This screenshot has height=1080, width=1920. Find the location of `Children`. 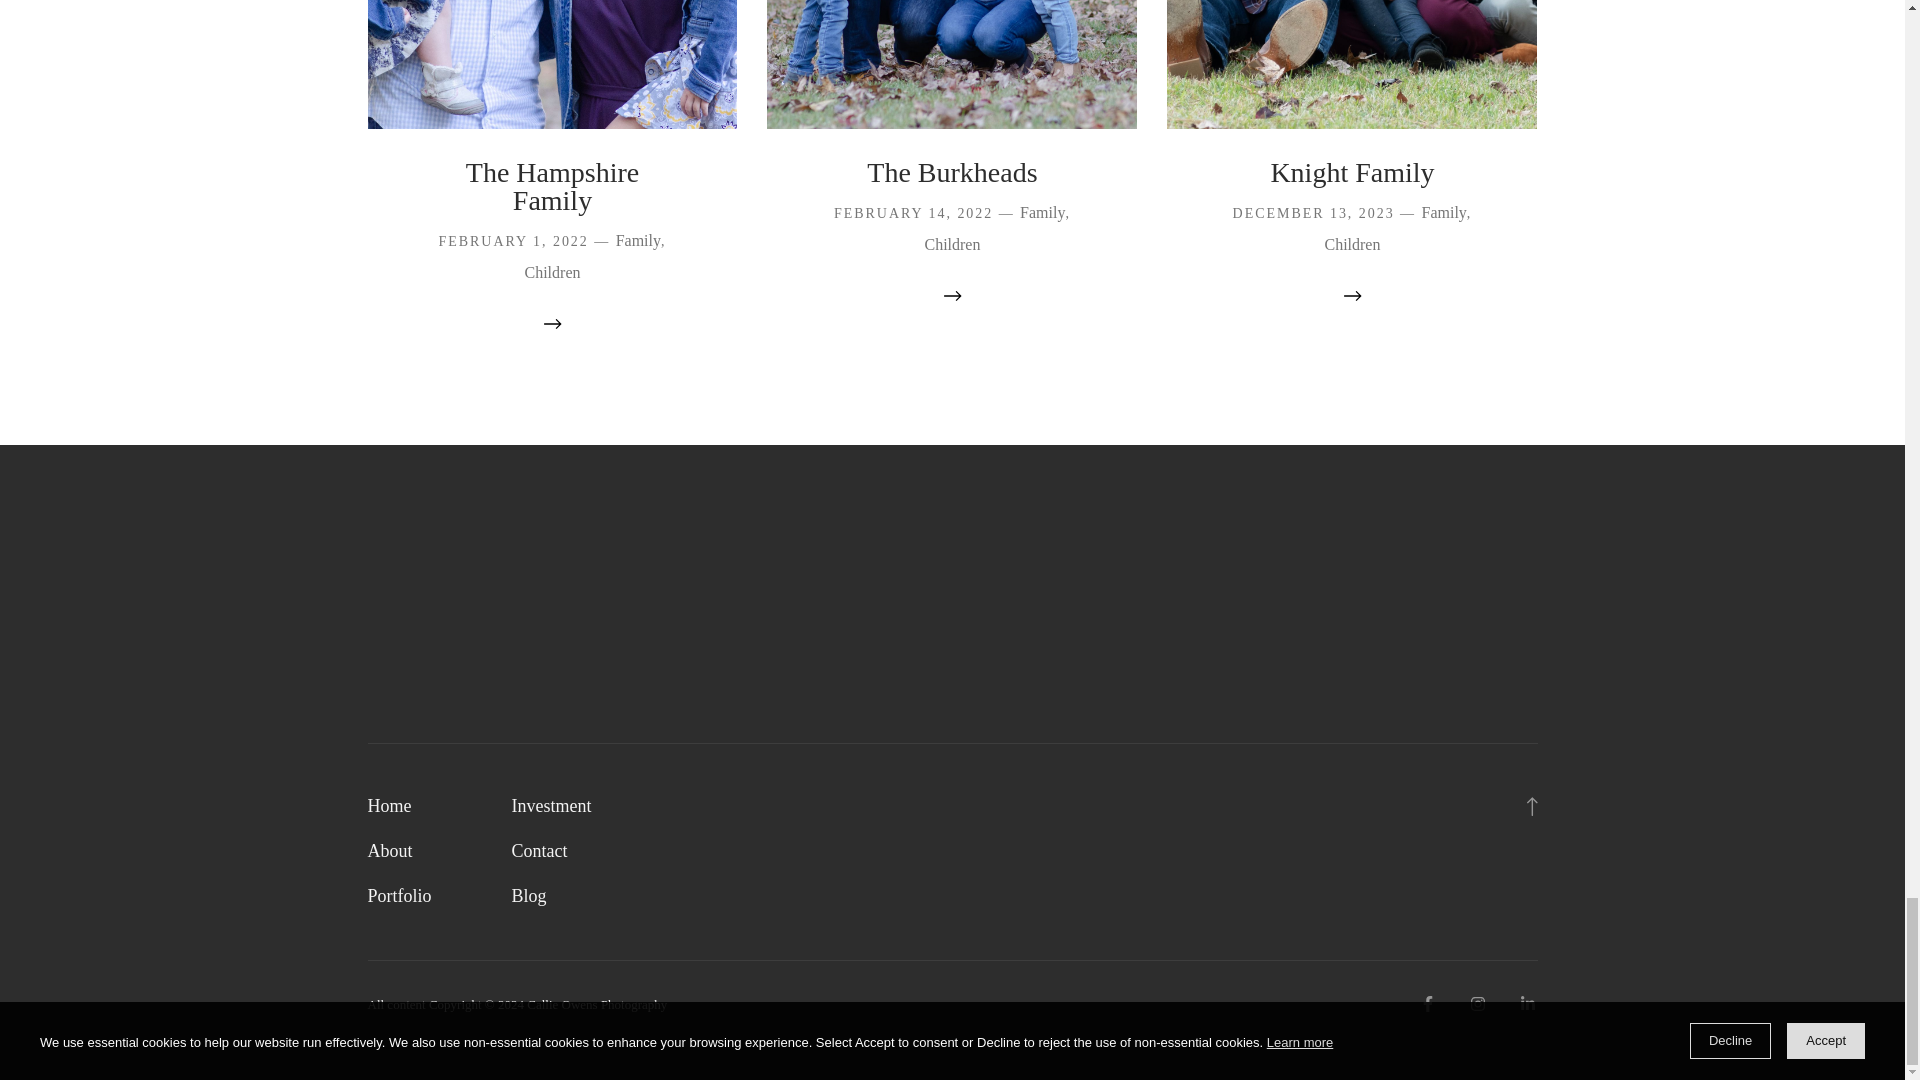

Children is located at coordinates (951, 244).